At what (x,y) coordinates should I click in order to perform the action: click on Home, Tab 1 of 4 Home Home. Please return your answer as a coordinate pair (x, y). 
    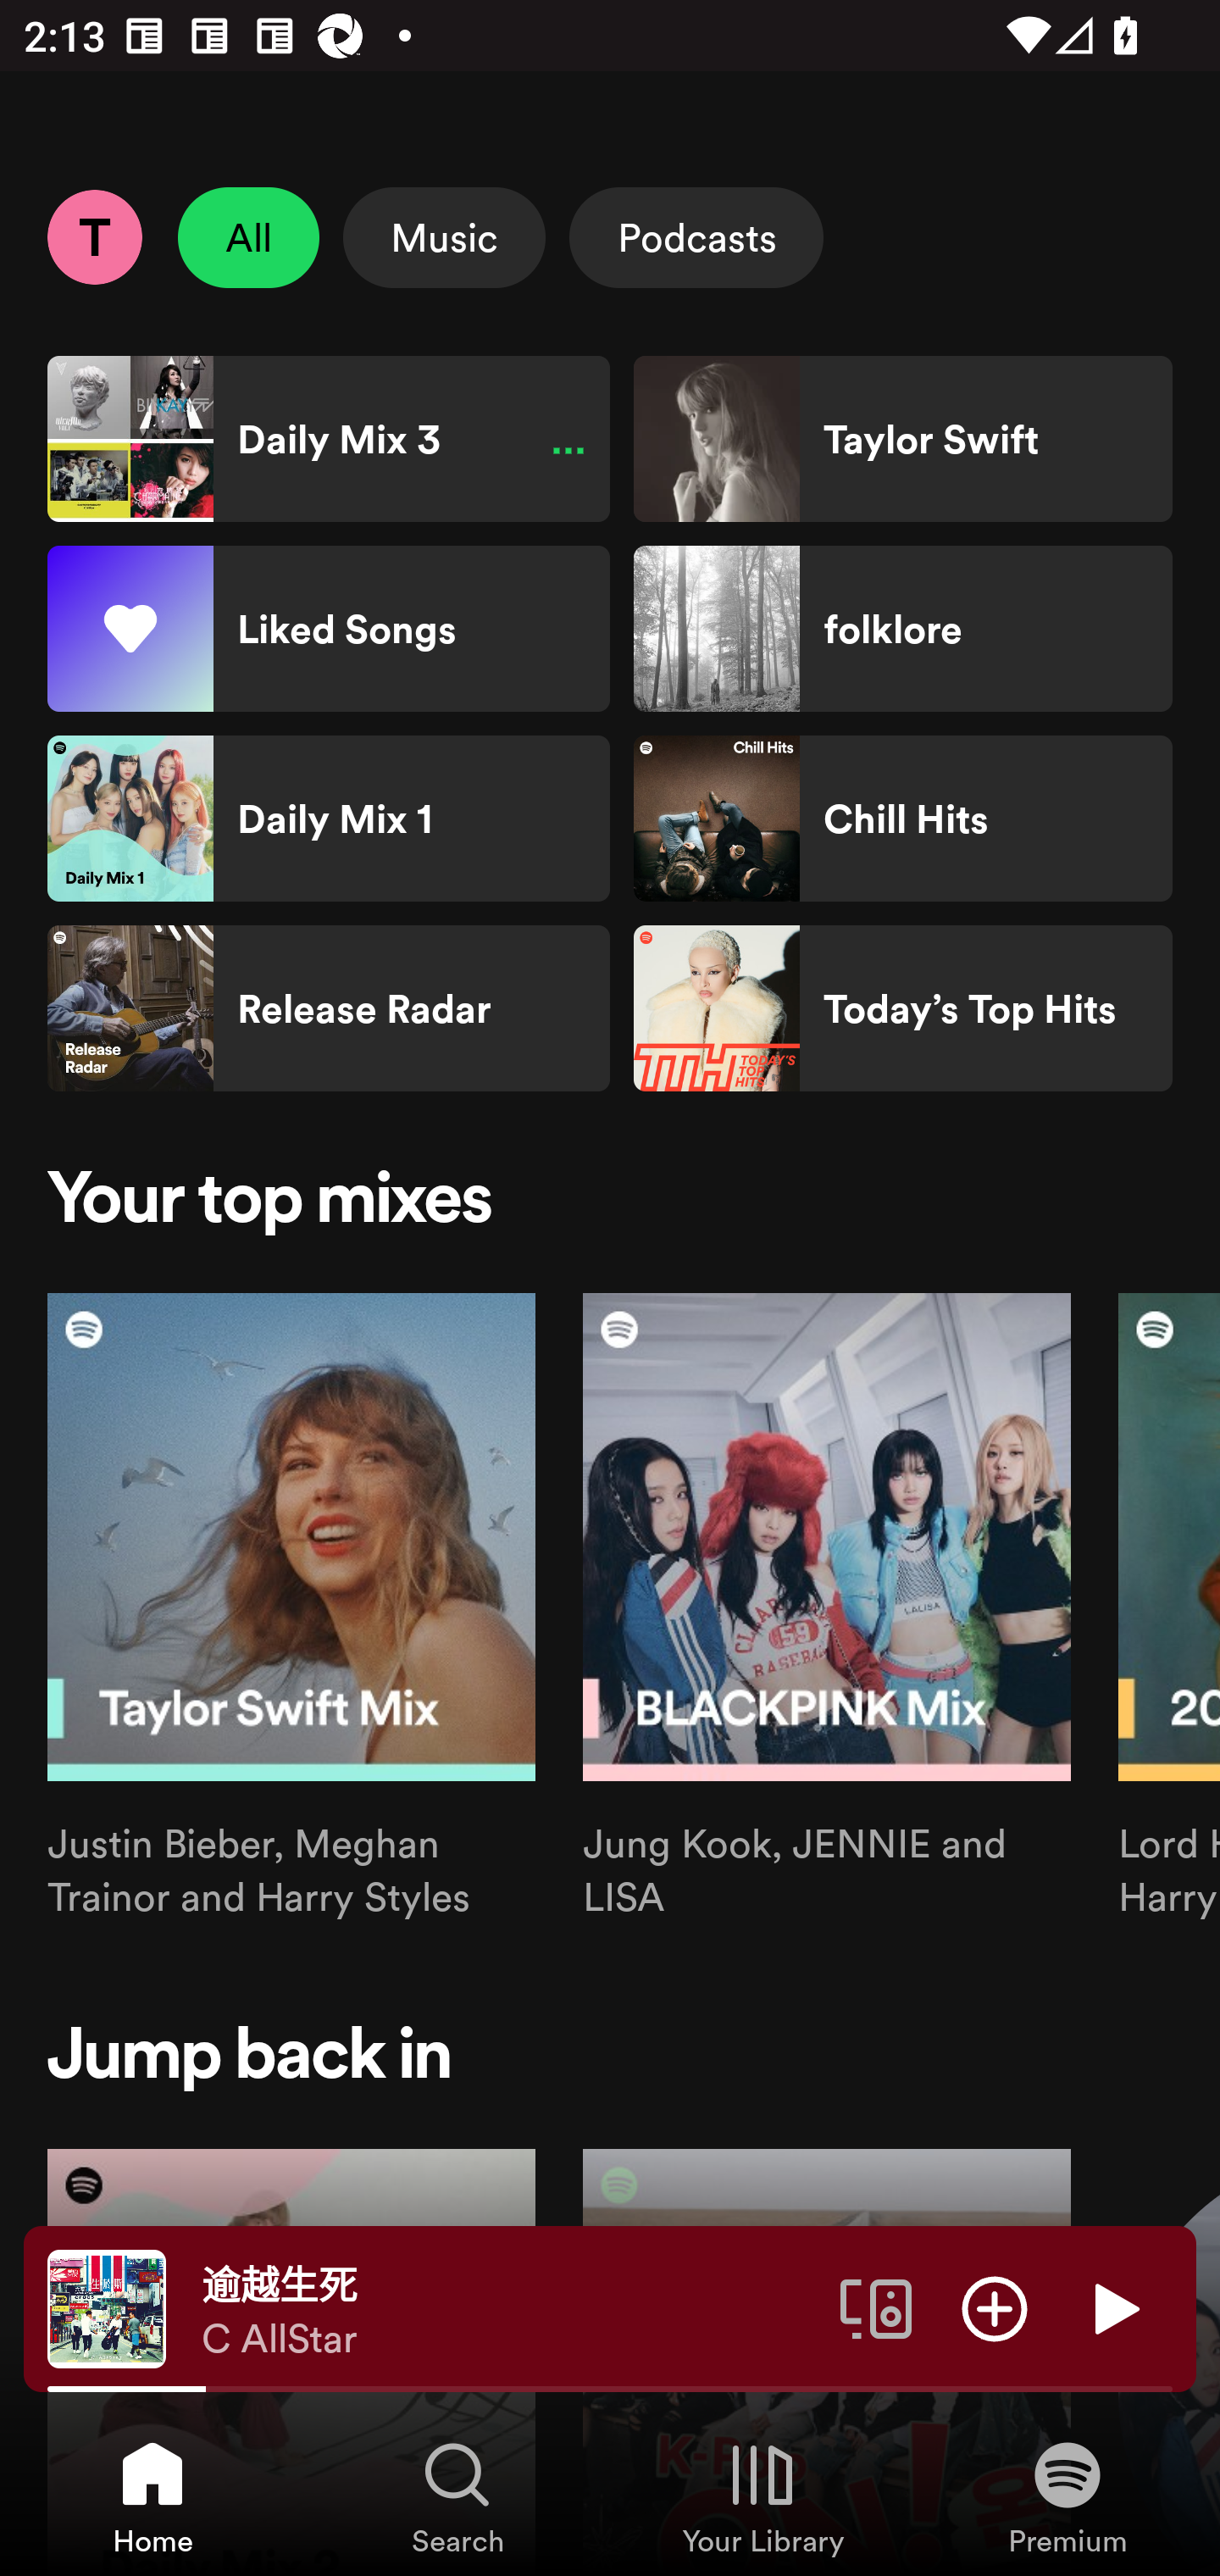
    Looking at the image, I should click on (152, 2496).